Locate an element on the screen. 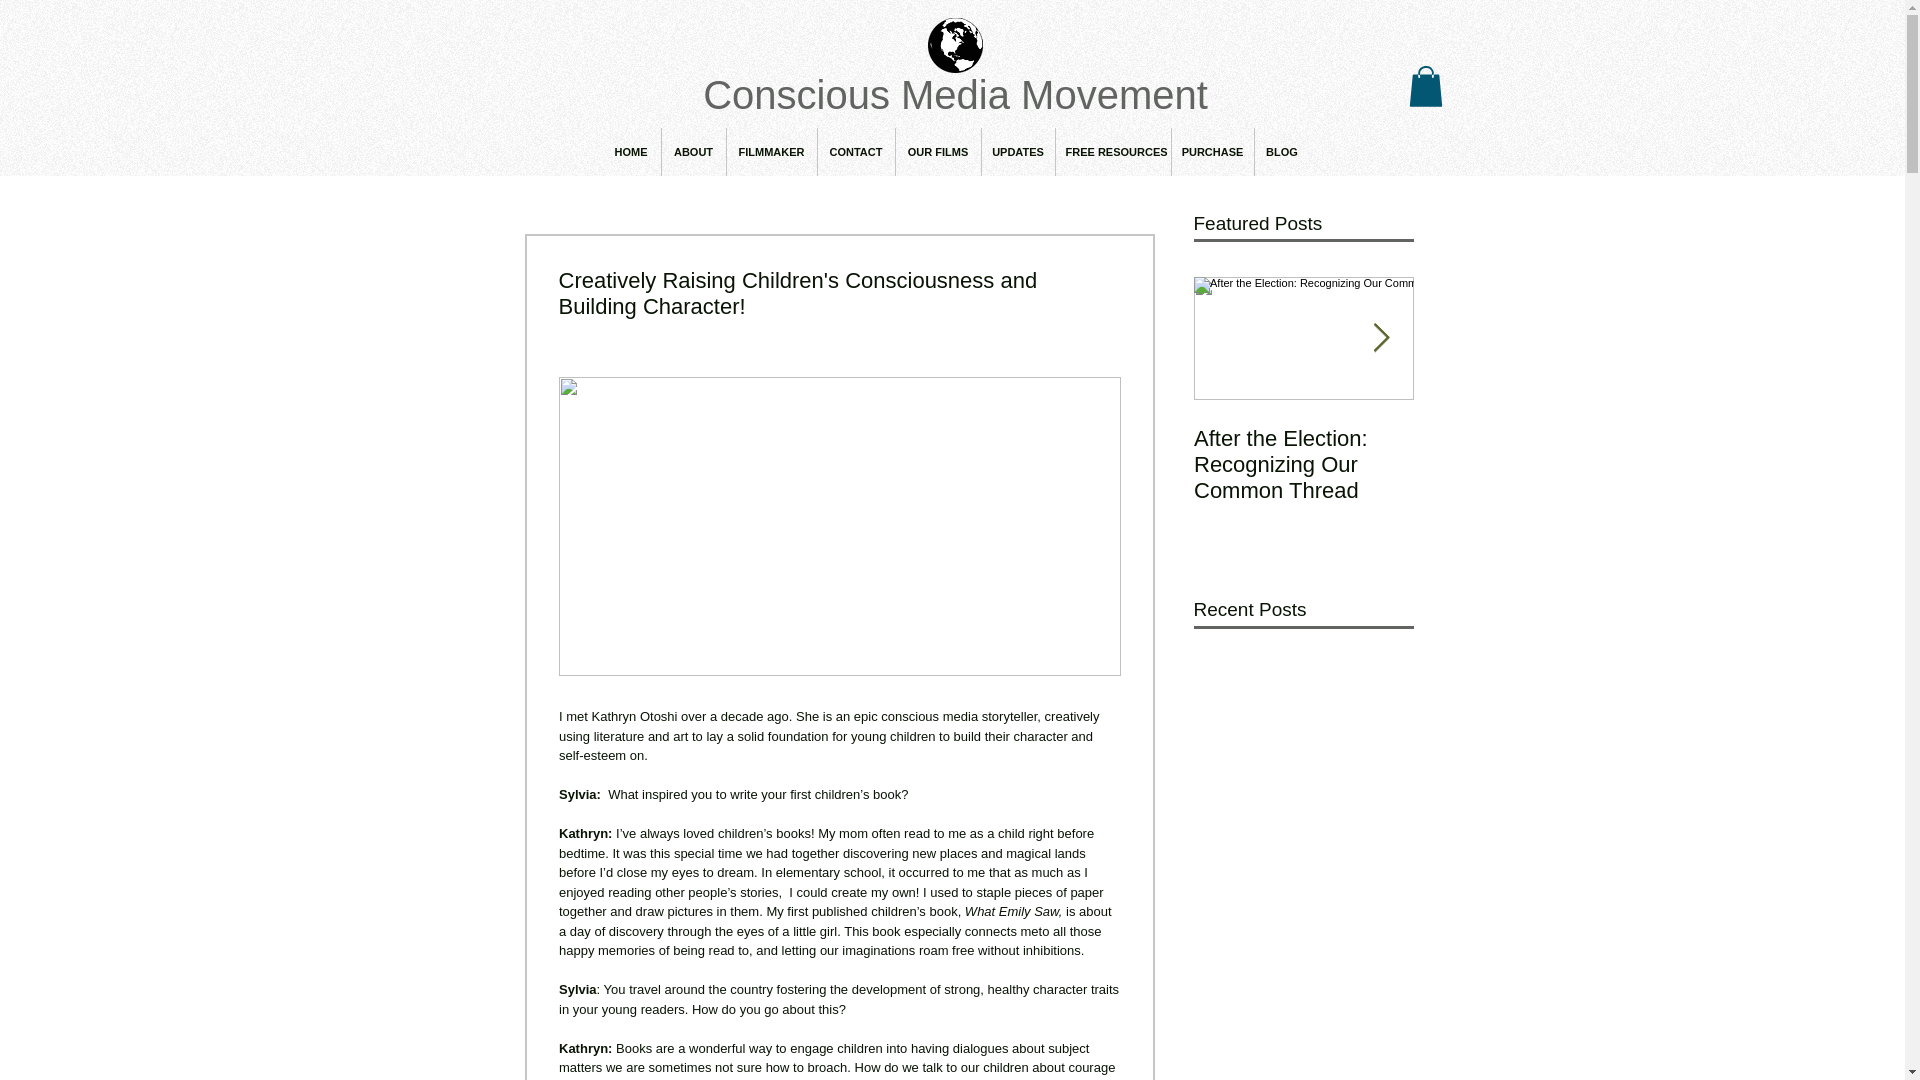 The image size is (1920, 1080). Globe soft.png is located at coordinates (955, 46).